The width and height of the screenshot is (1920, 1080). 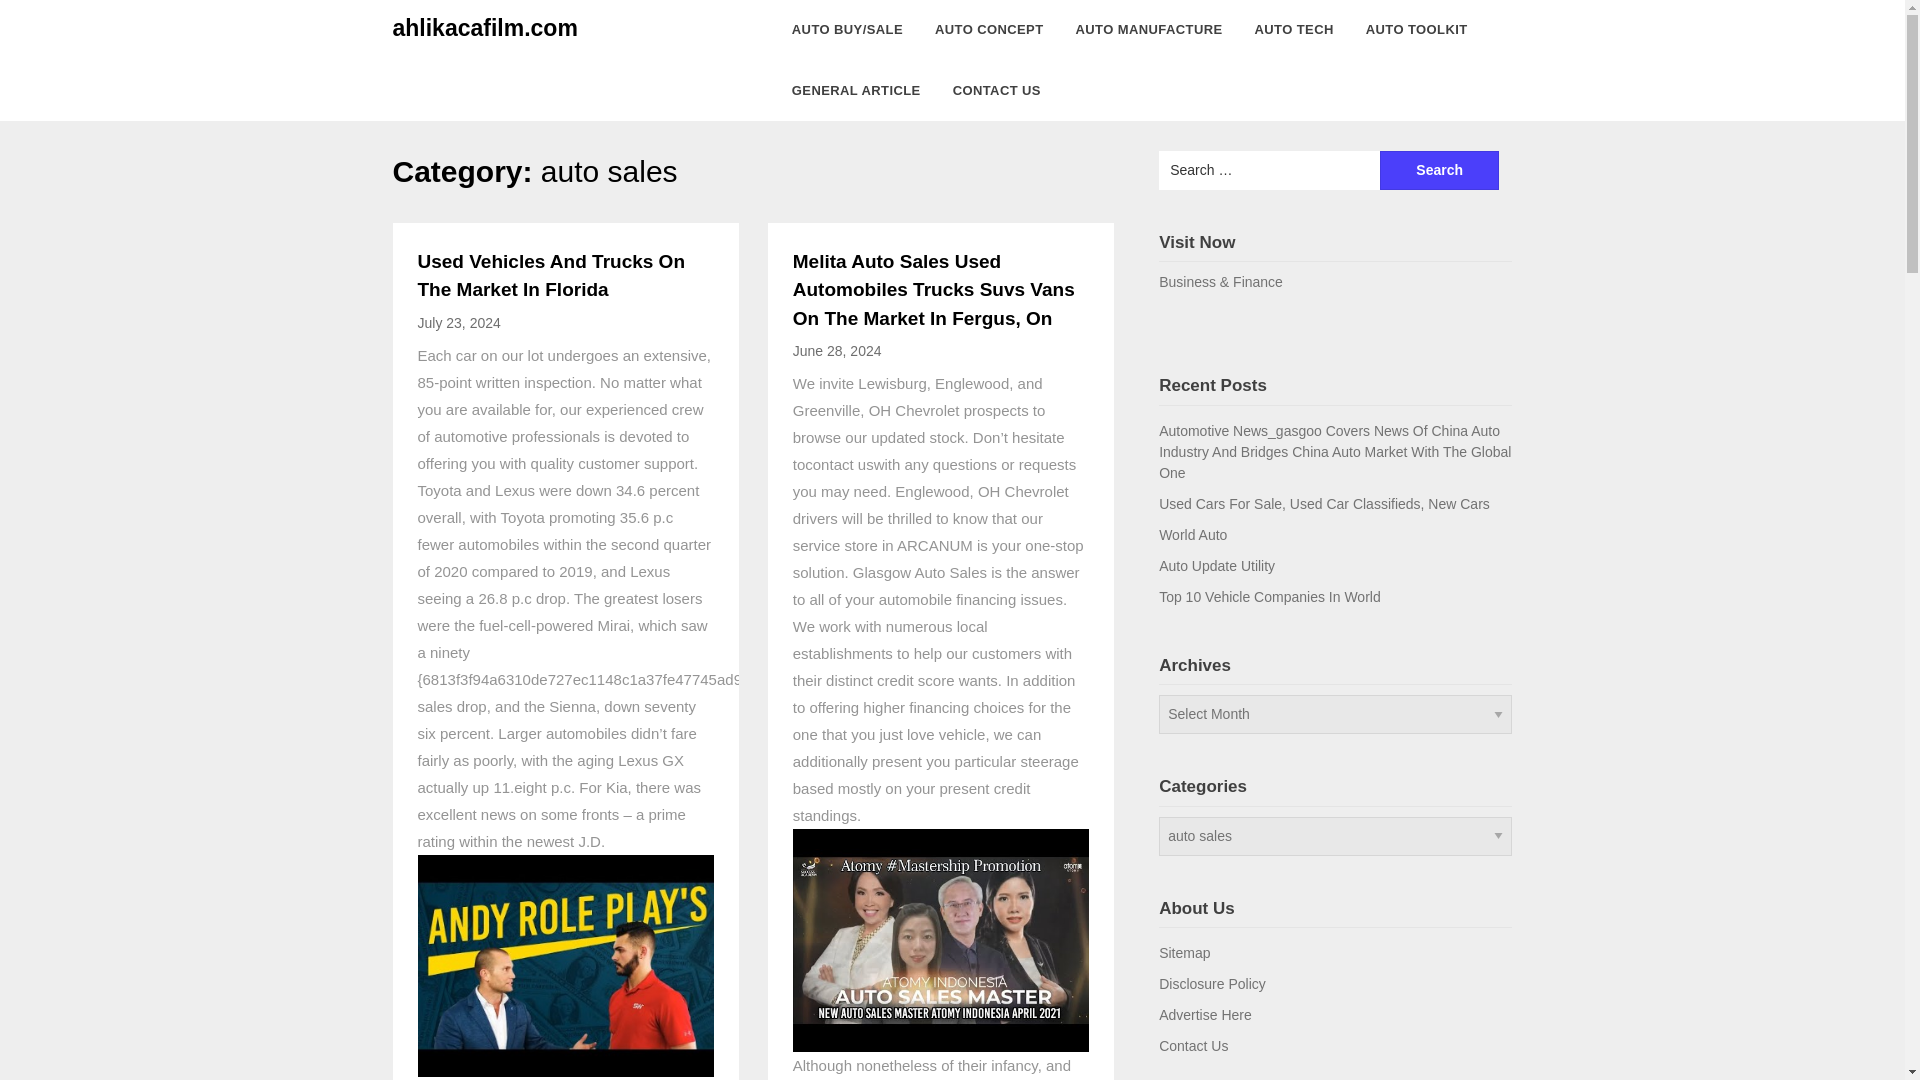 I want to click on AUTO TOOLKIT, so click(x=1416, y=30).